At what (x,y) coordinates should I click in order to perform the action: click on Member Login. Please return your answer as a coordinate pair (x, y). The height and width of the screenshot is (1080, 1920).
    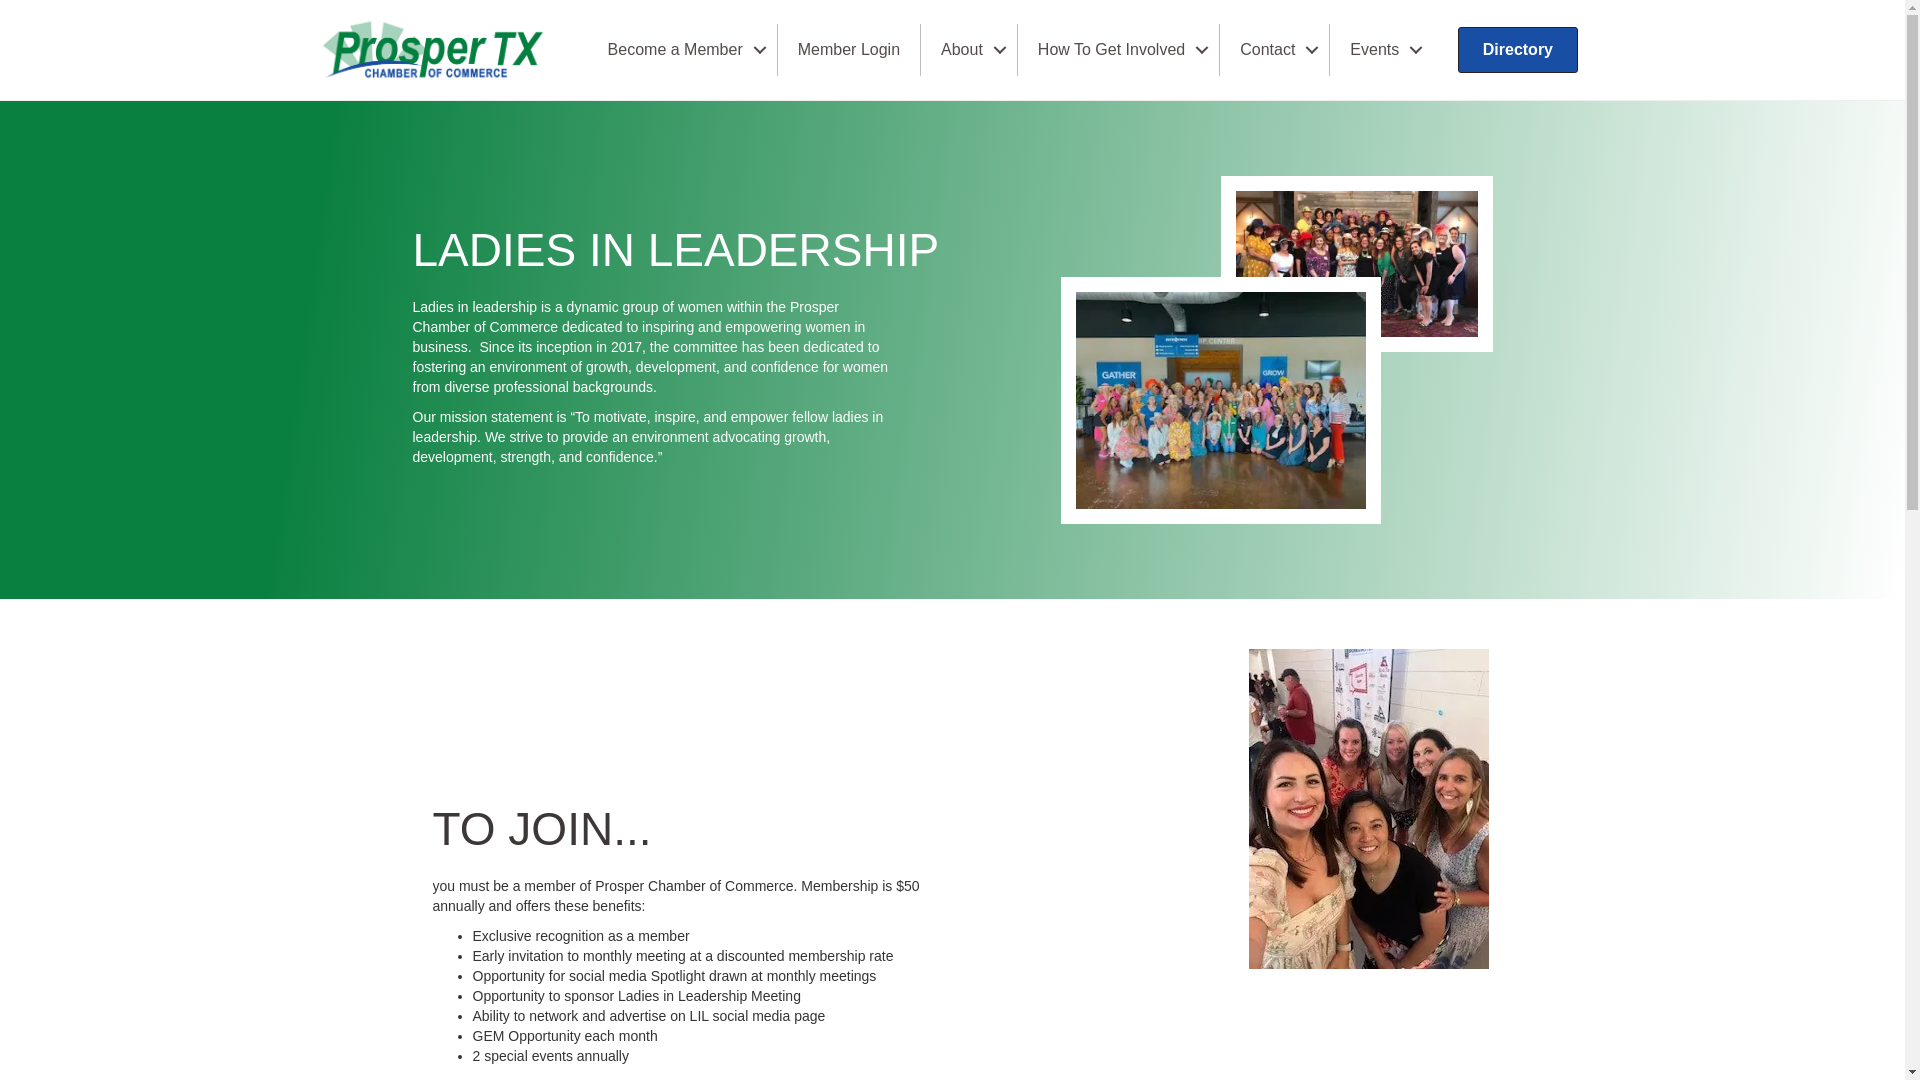
    Looking at the image, I should click on (848, 50).